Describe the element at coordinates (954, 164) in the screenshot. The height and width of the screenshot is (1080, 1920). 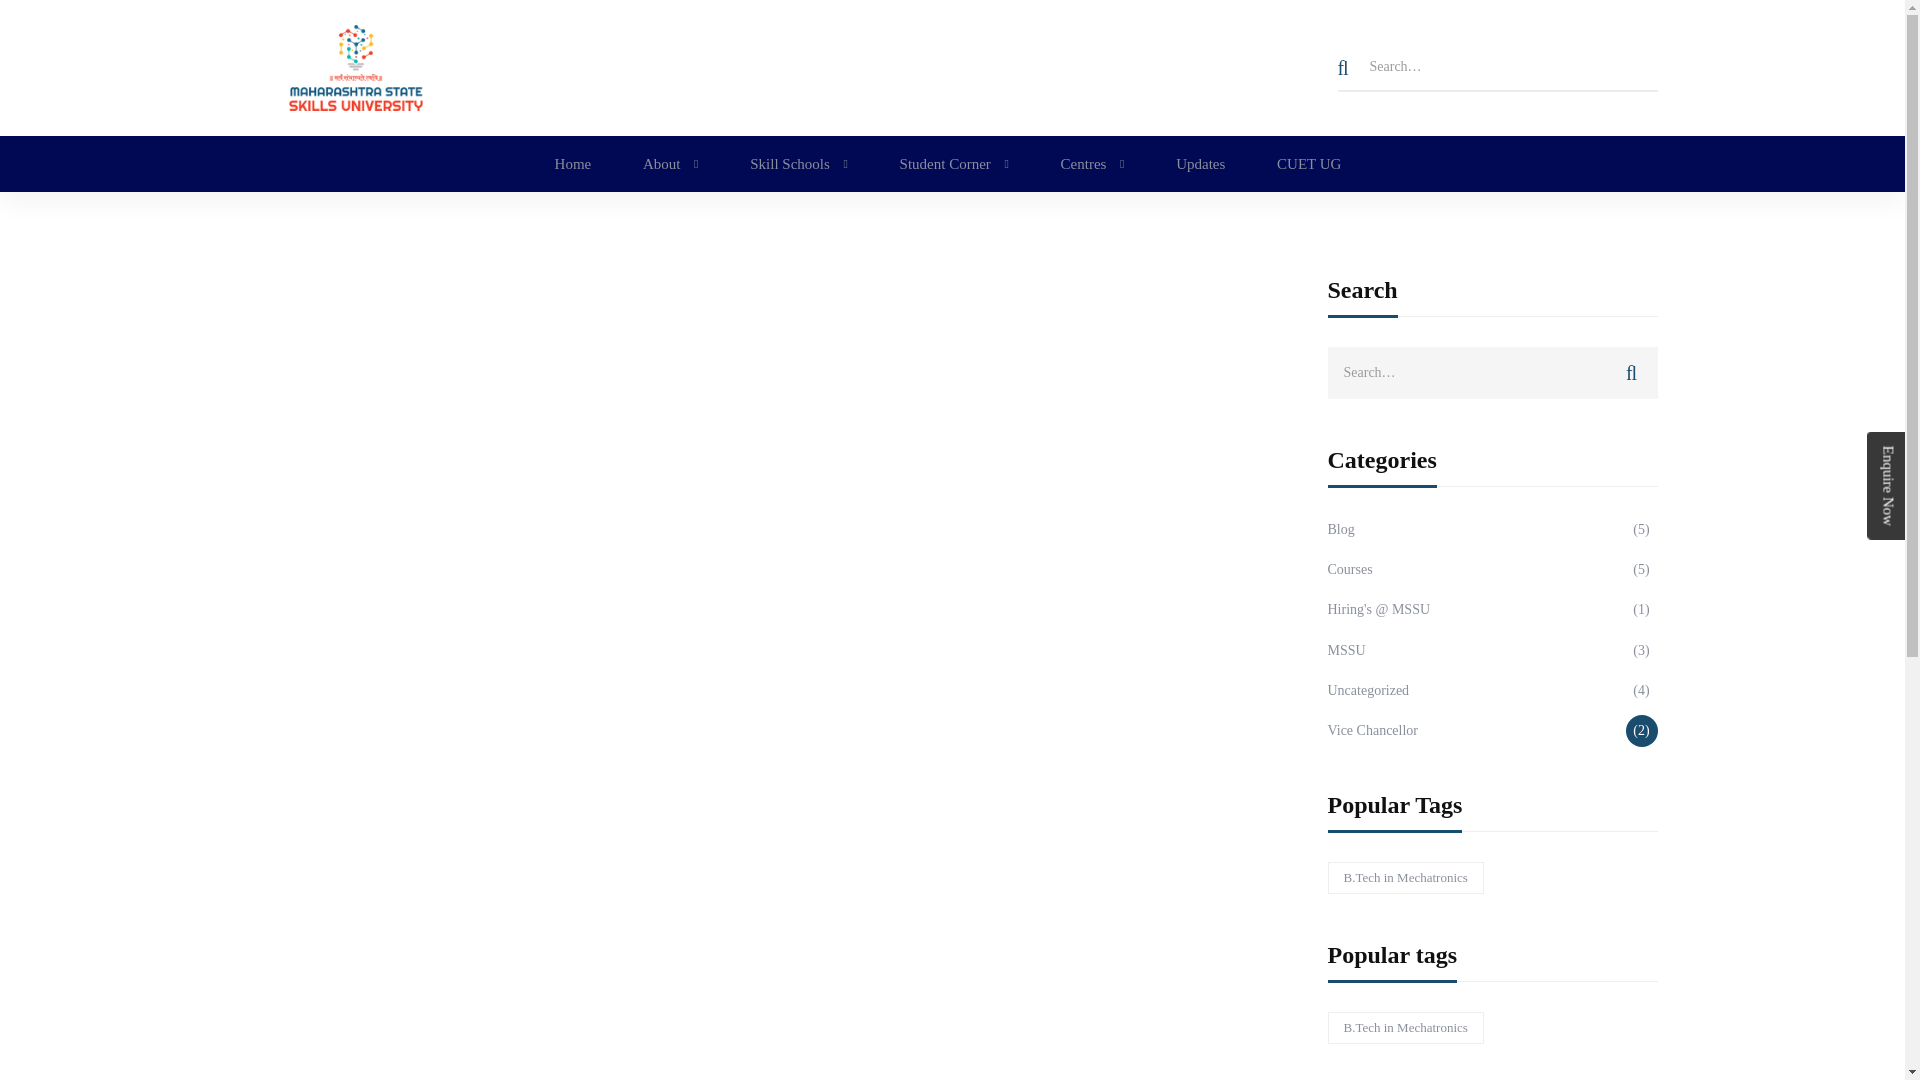
I see `Student Corner` at that location.